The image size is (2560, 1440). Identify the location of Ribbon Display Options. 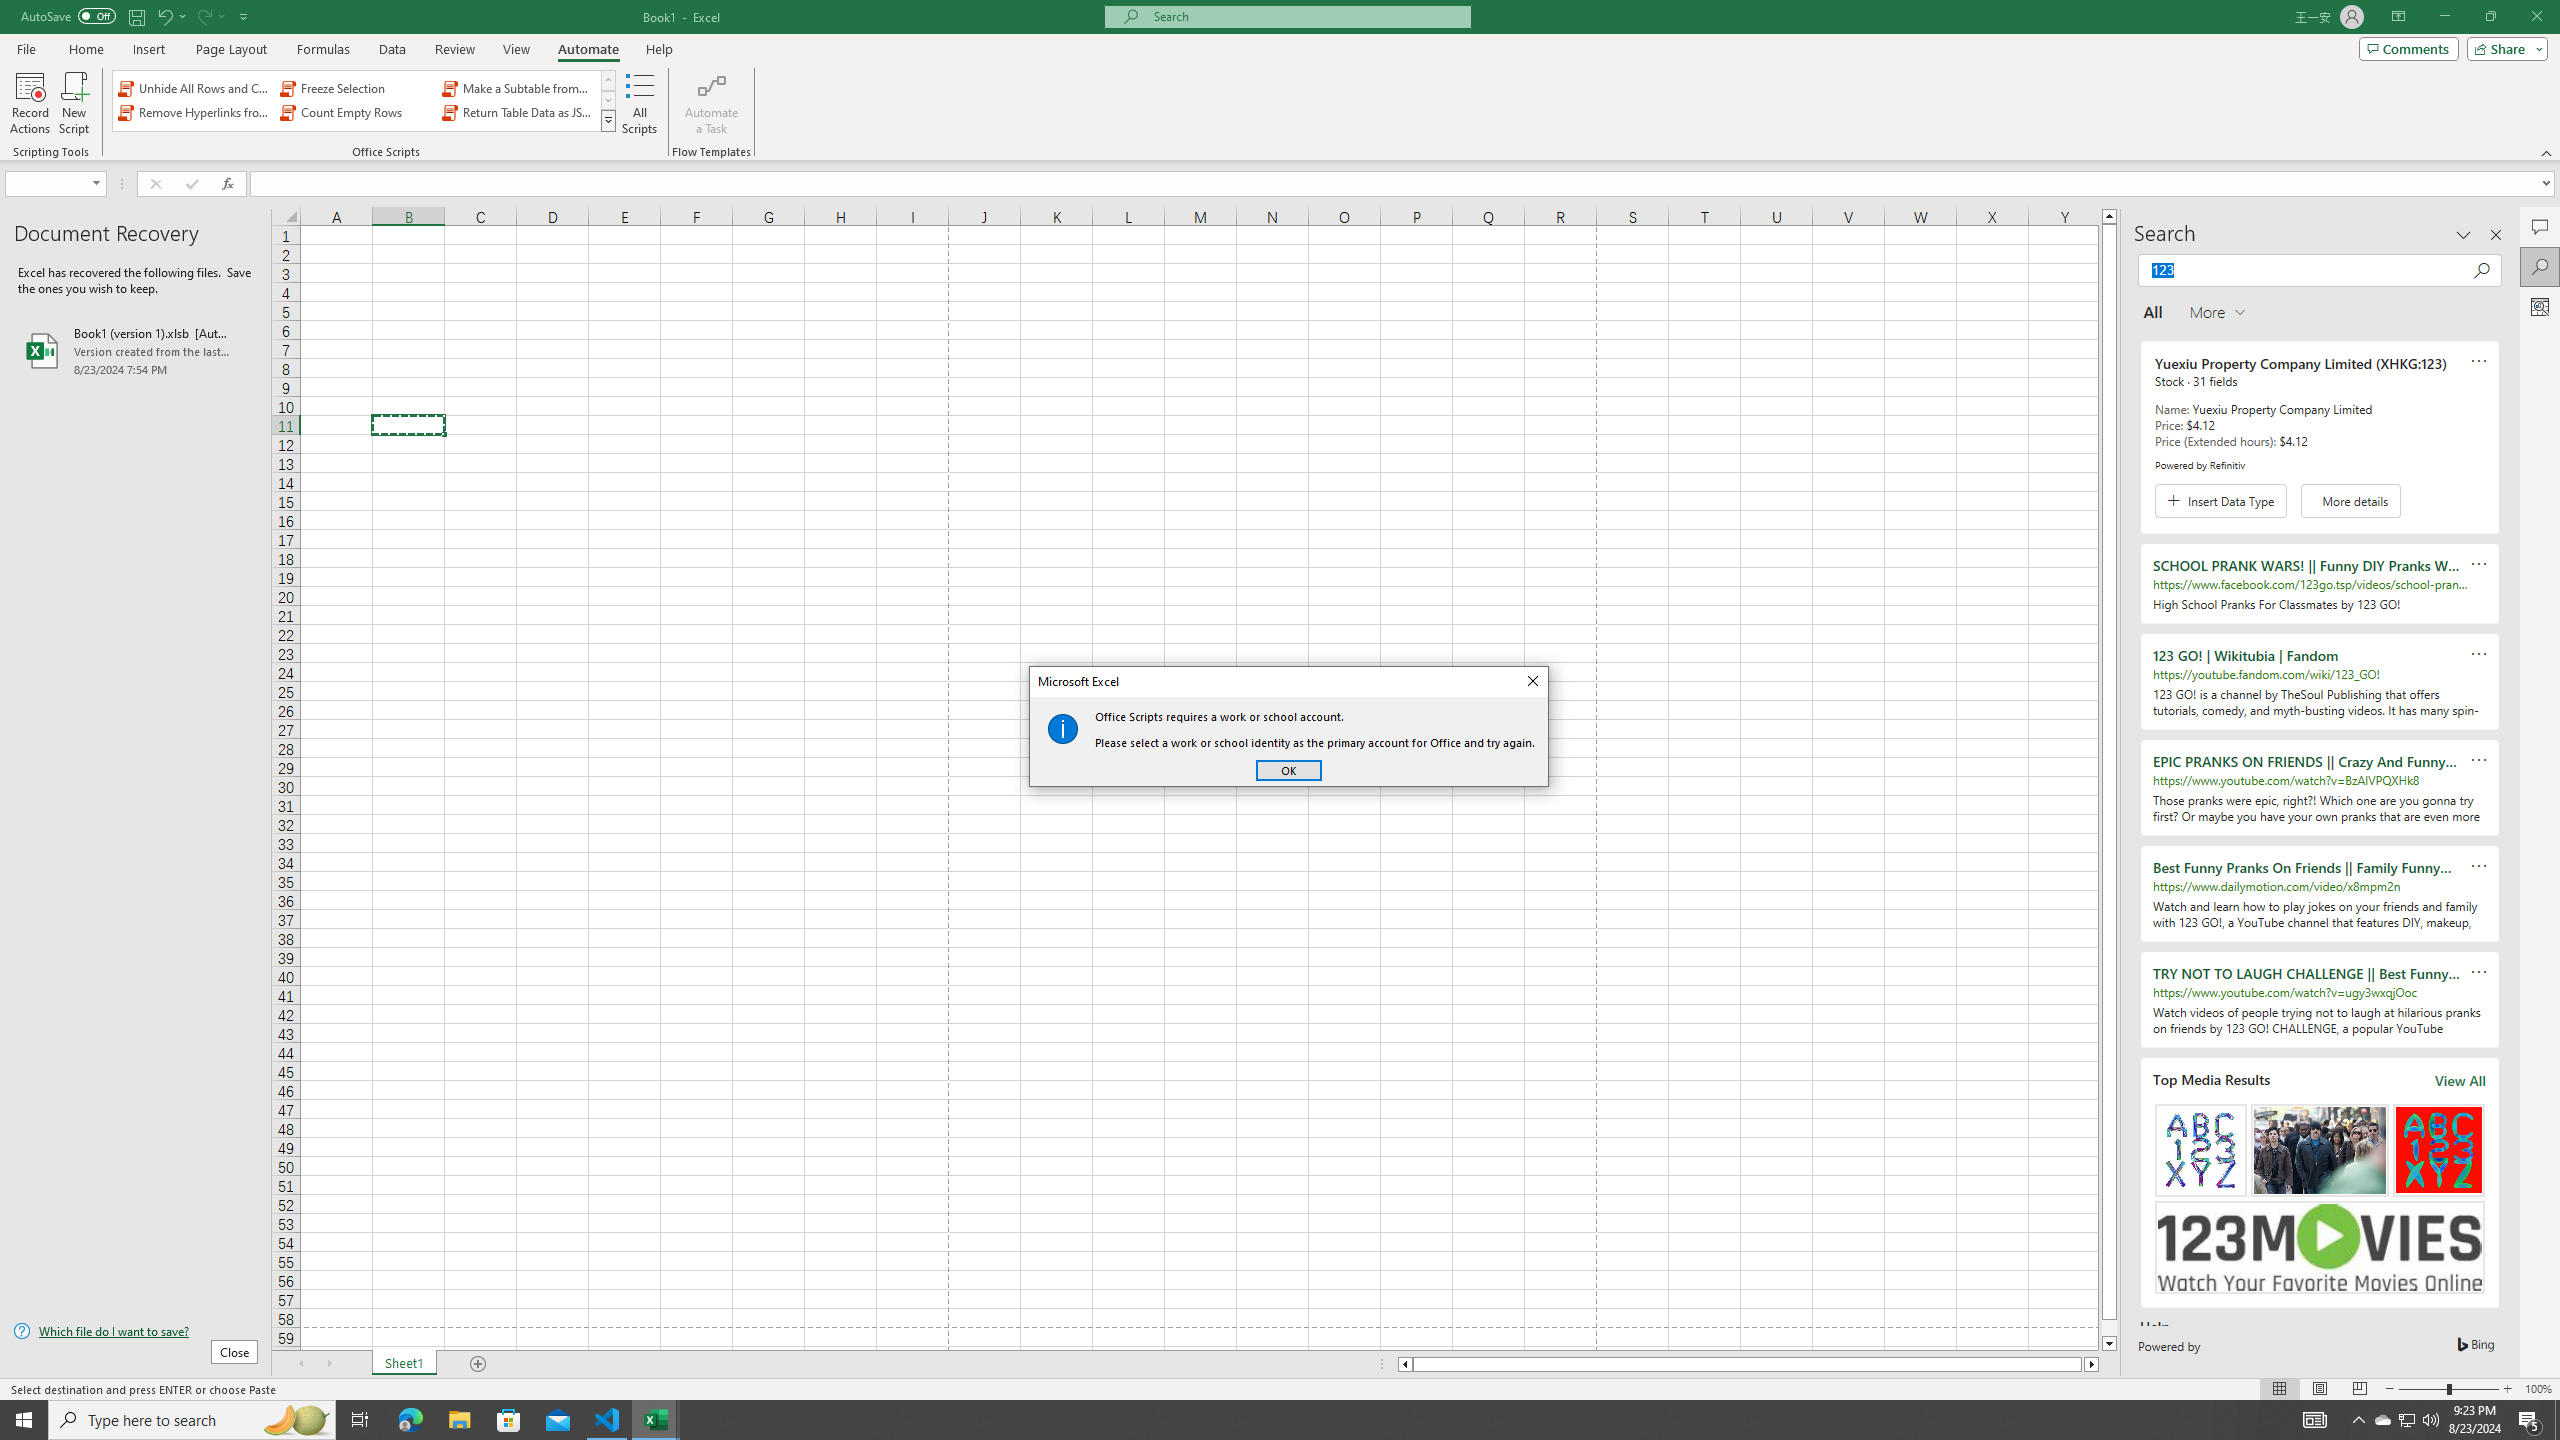
(2398, 17).